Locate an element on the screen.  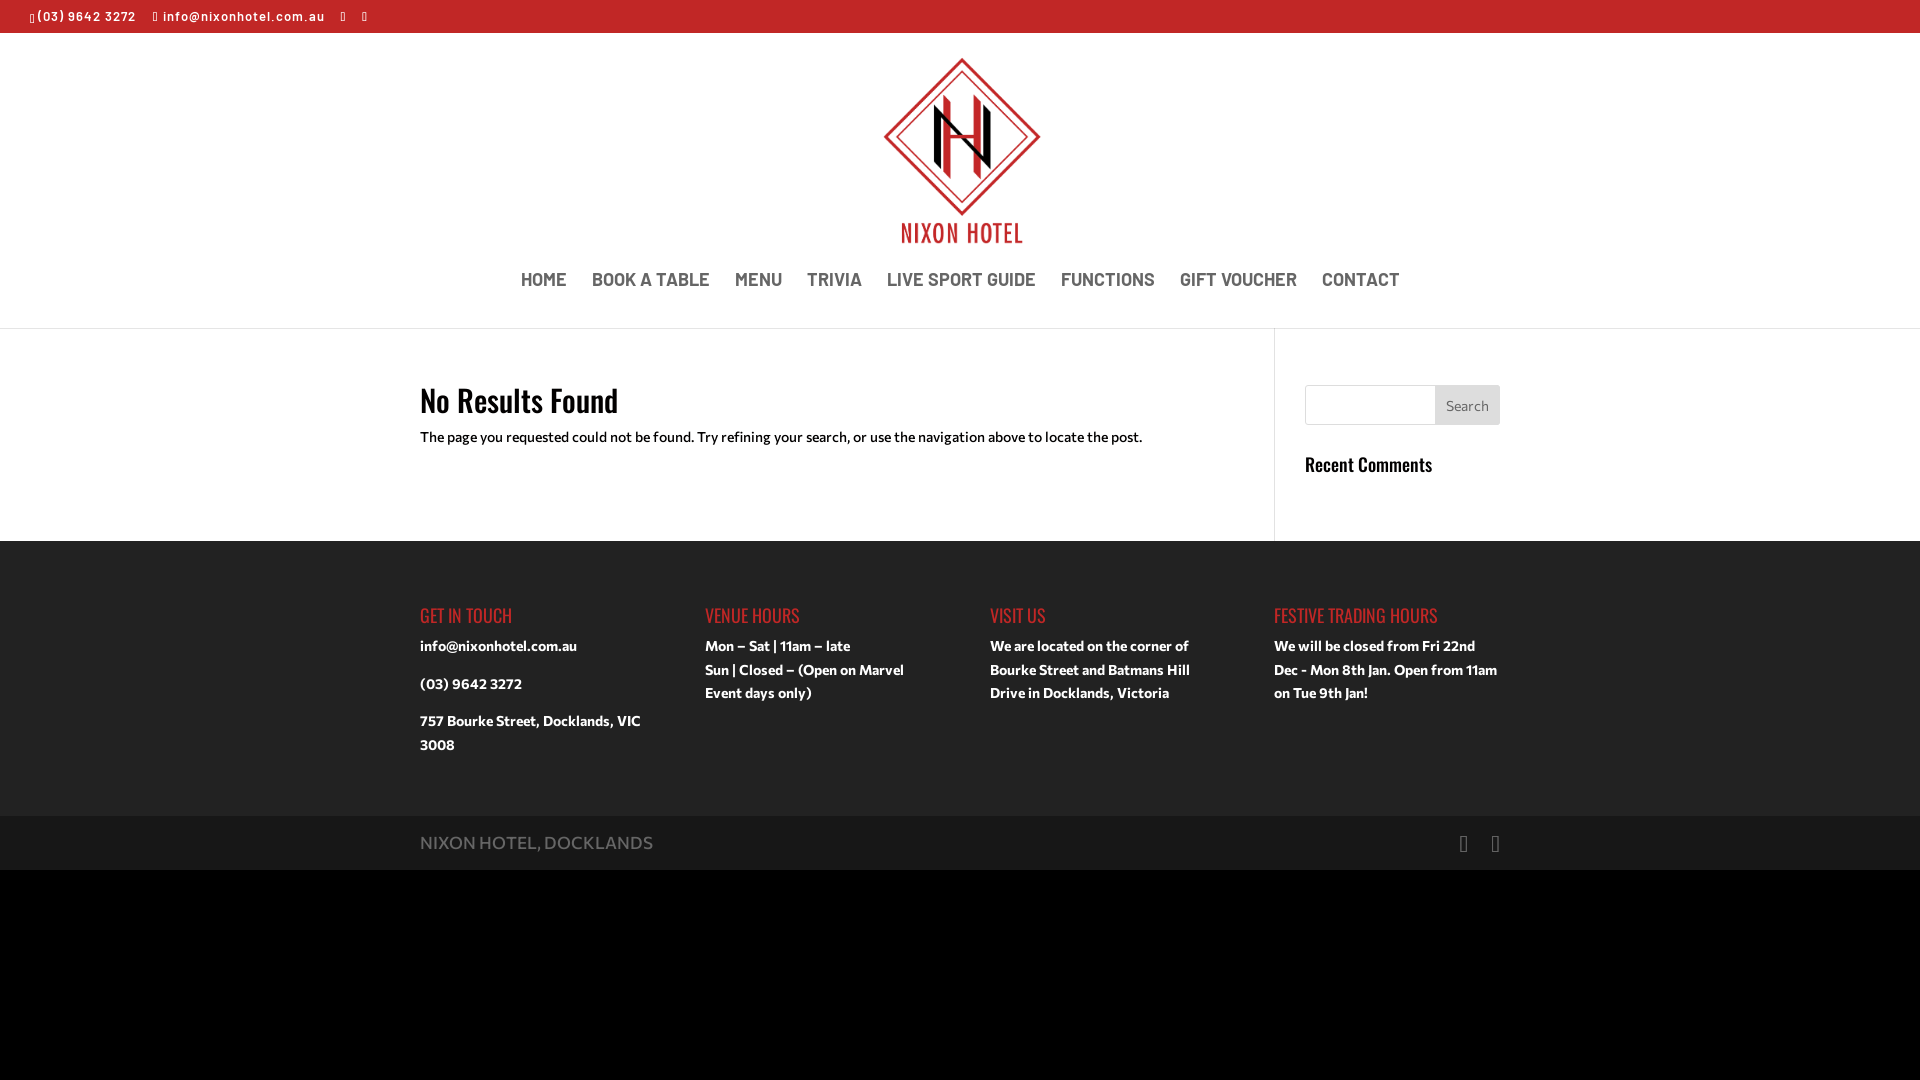
info@nixonhotel.com.au is located at coordinates (239, 16).